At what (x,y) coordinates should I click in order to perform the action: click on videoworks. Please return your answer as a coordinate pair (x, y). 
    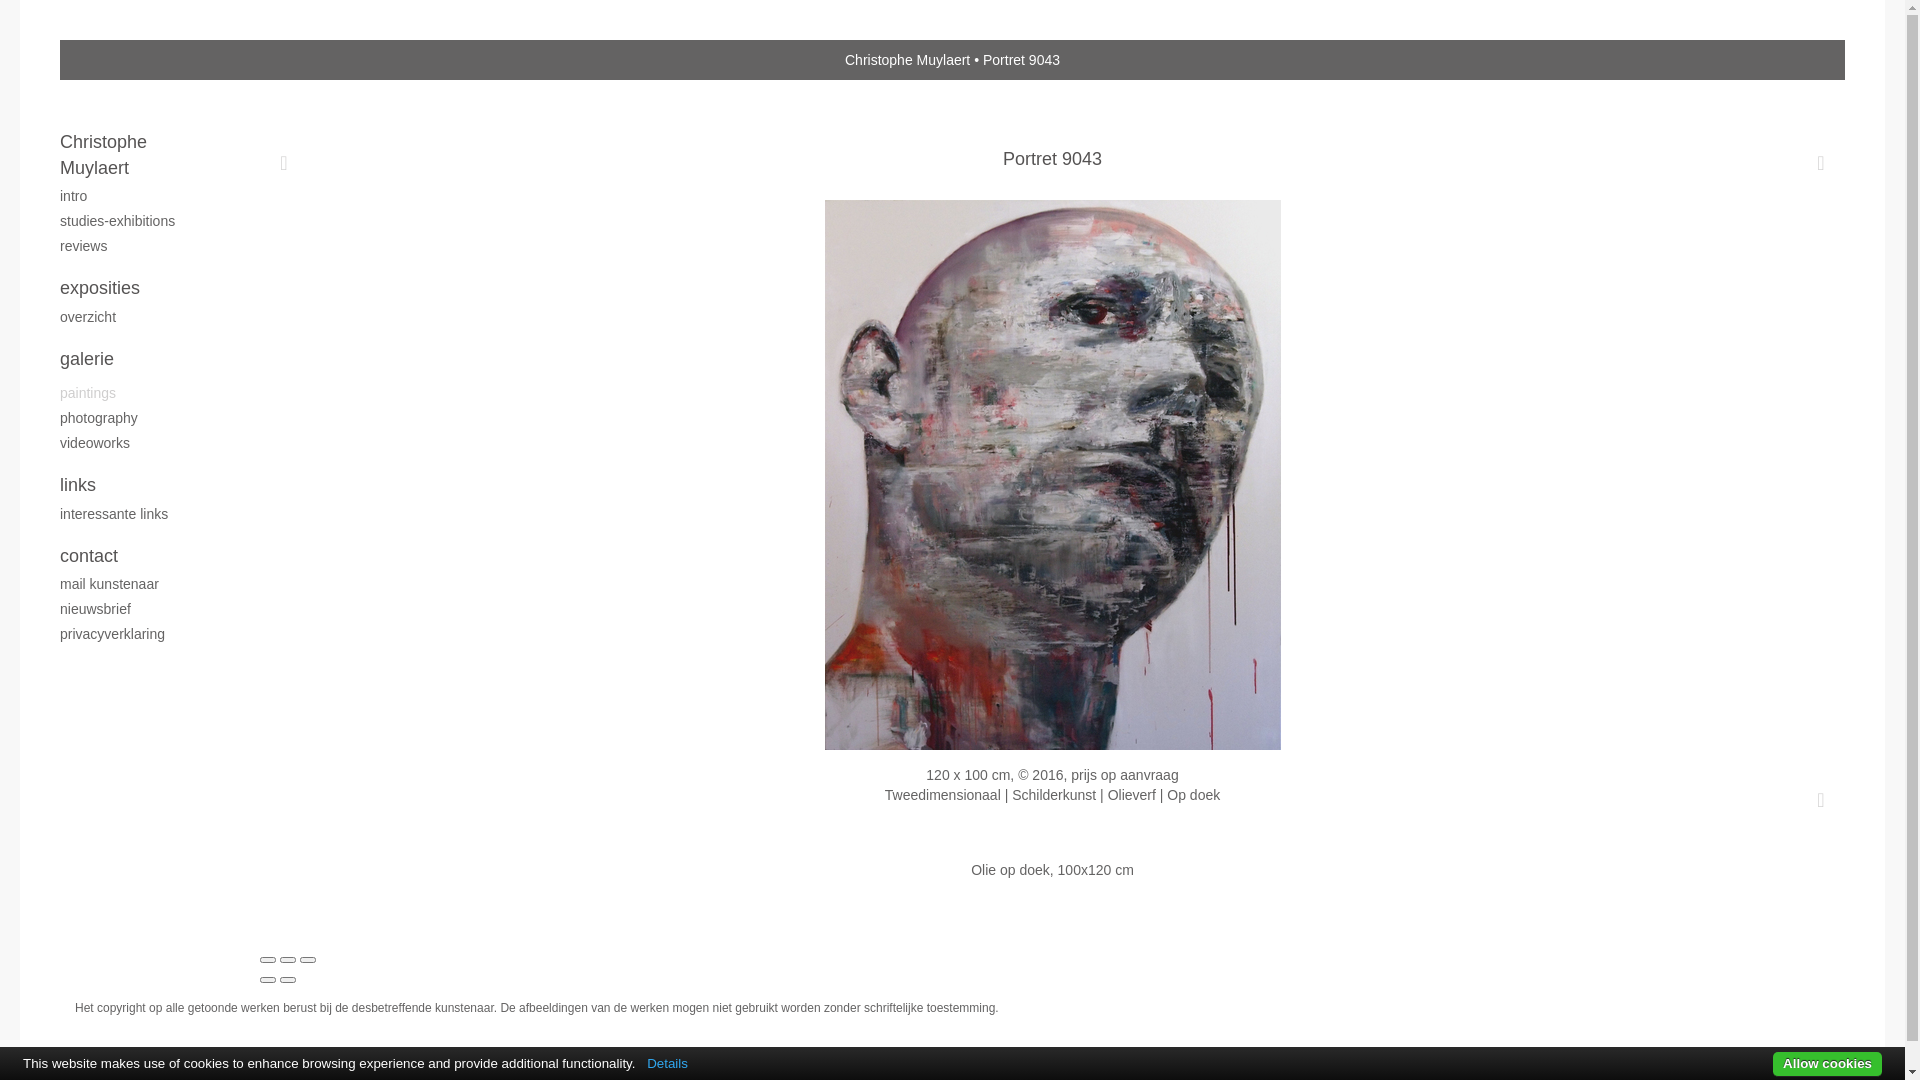
    Looking at the image, I should click on (140, 443).